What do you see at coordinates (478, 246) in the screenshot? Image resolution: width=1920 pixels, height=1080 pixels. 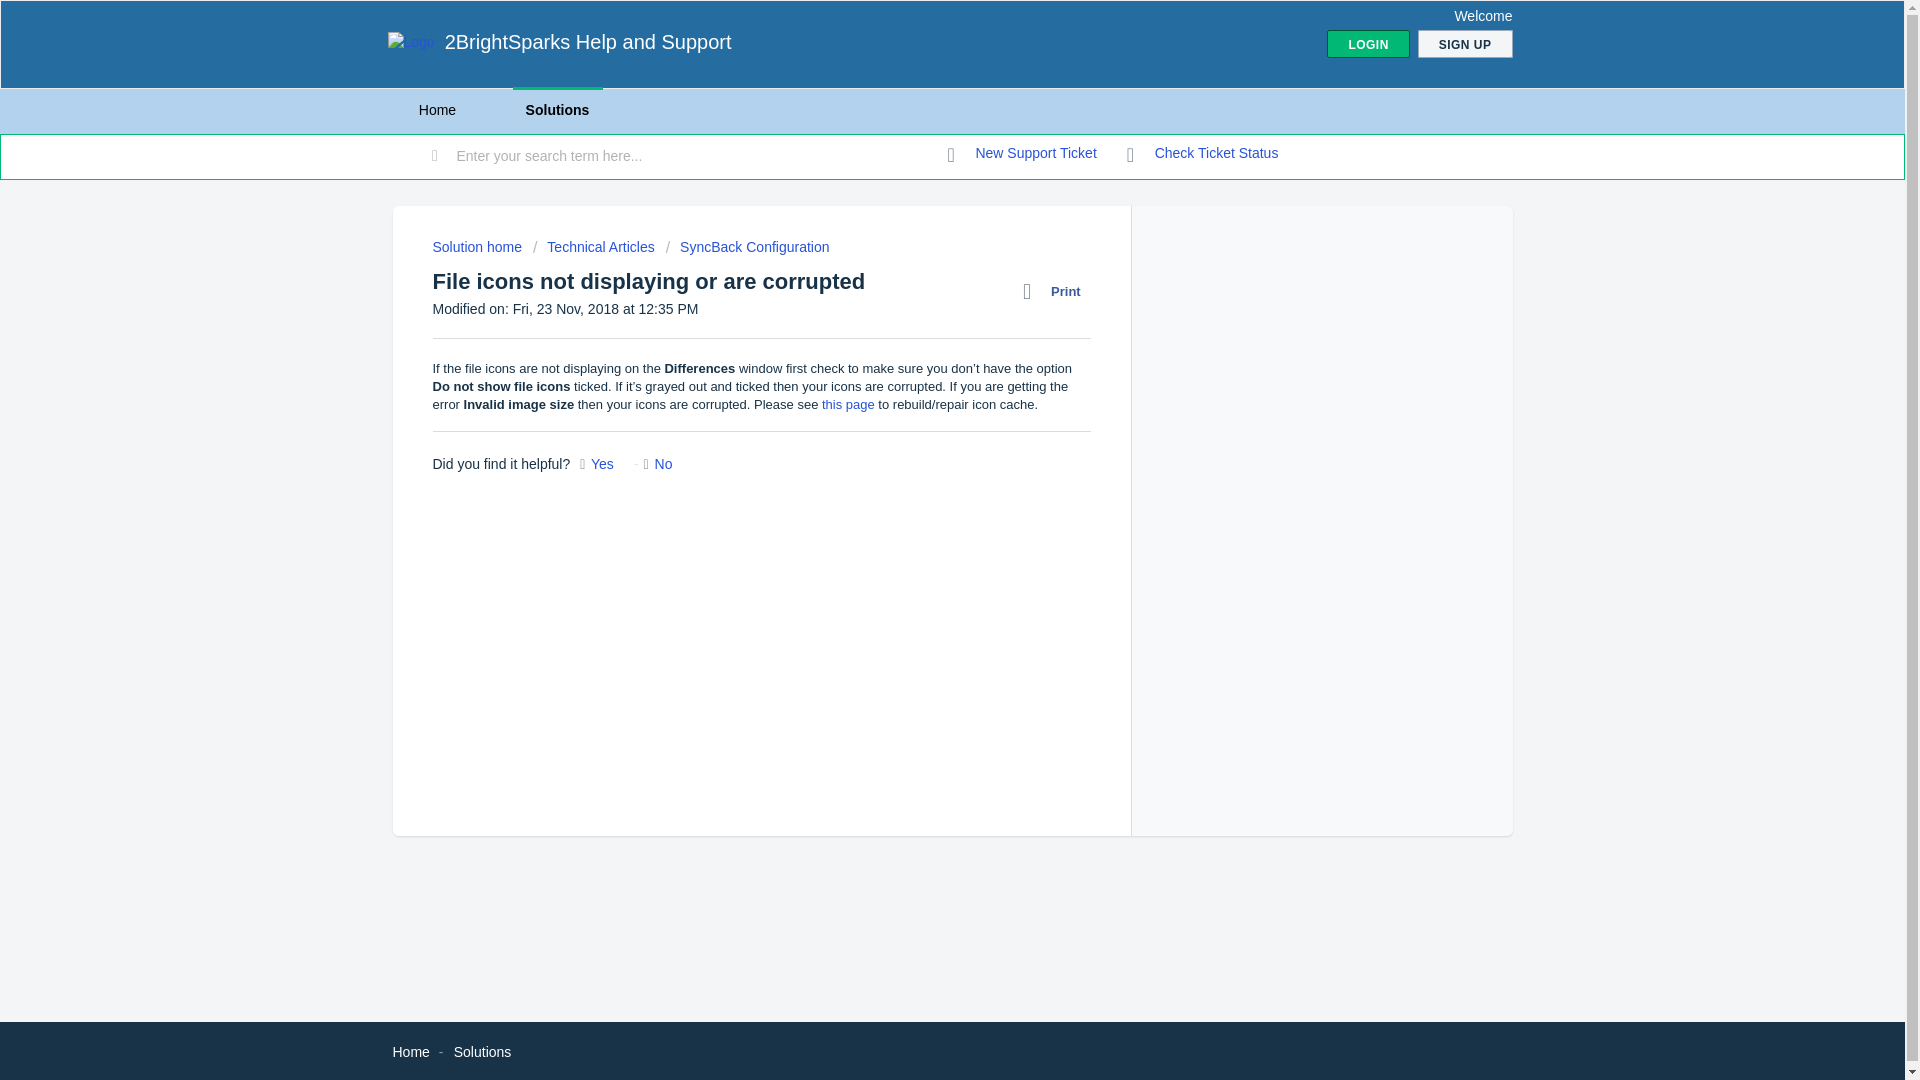 I see `Solution home` at bounding box center [478, 246].